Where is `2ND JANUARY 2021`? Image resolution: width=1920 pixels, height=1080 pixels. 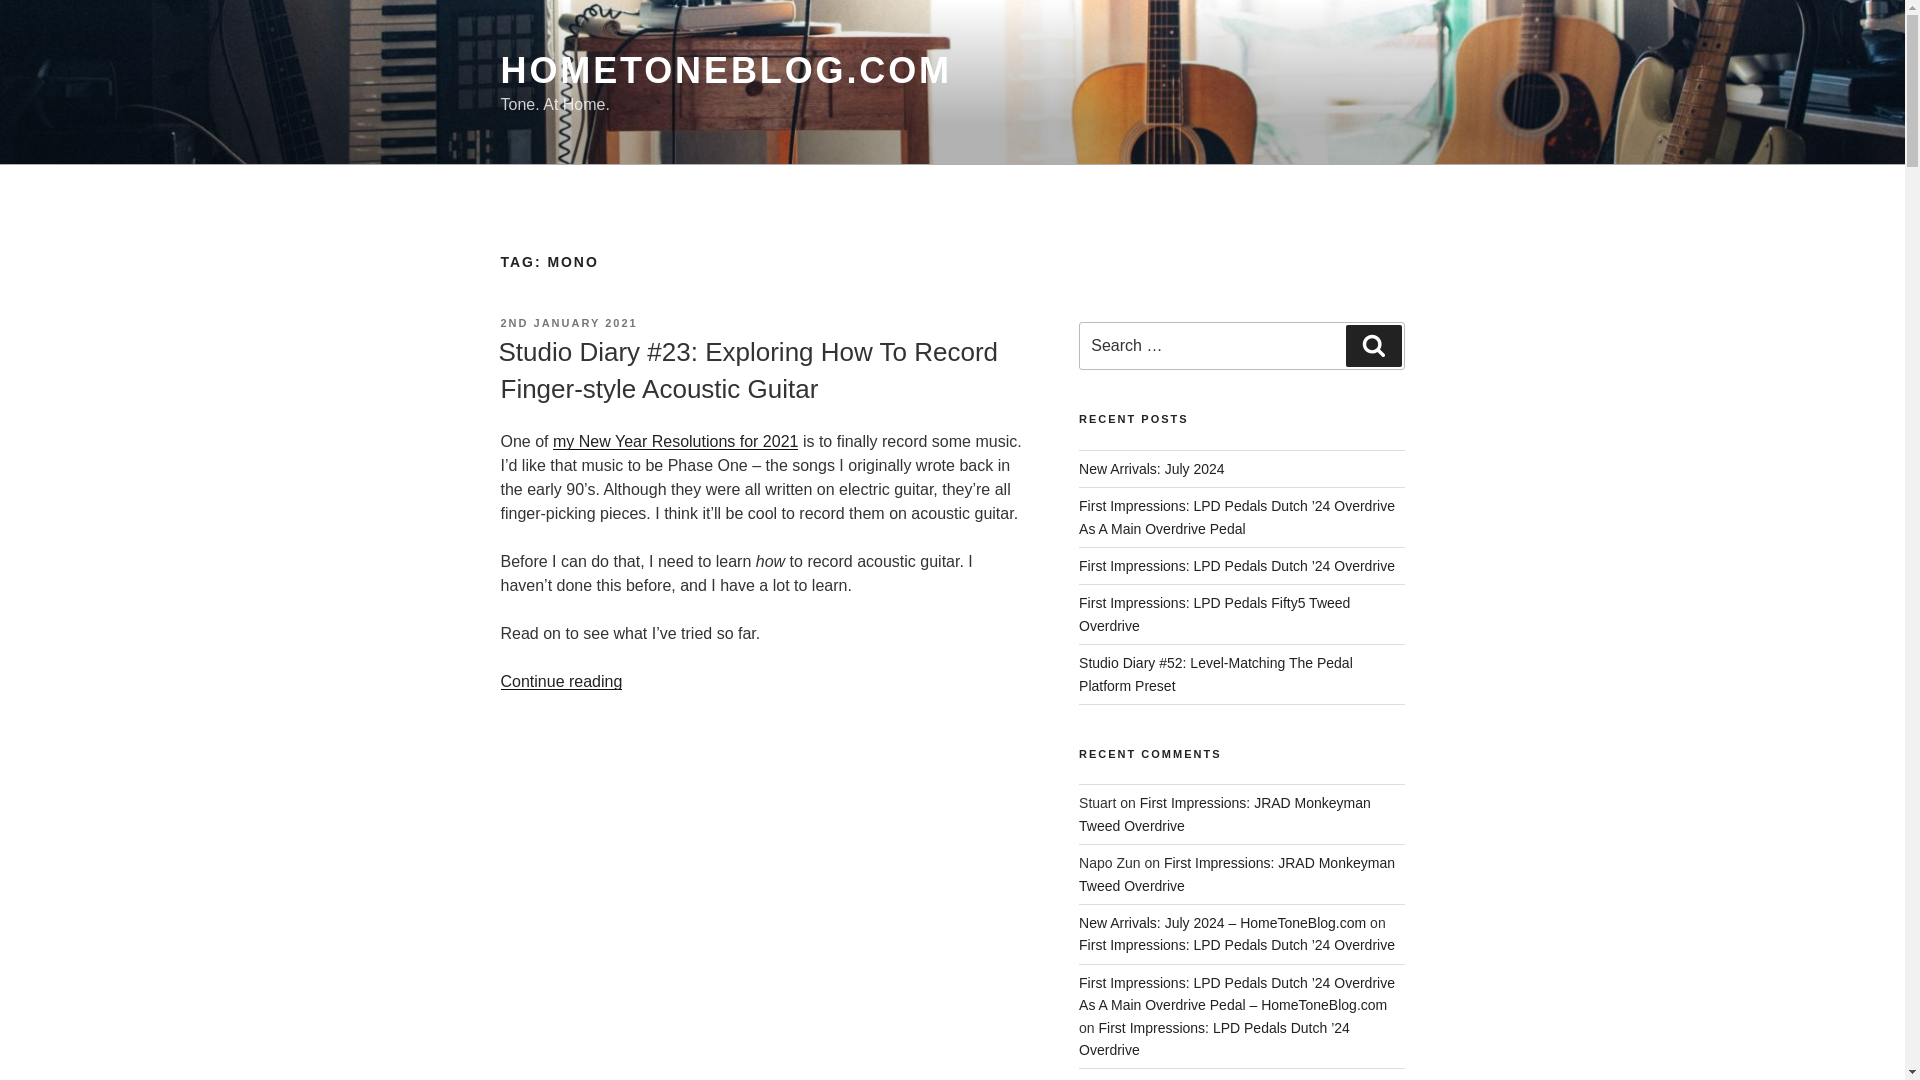 2ND JANUARY 2021 is located at coordinates (568, 323).